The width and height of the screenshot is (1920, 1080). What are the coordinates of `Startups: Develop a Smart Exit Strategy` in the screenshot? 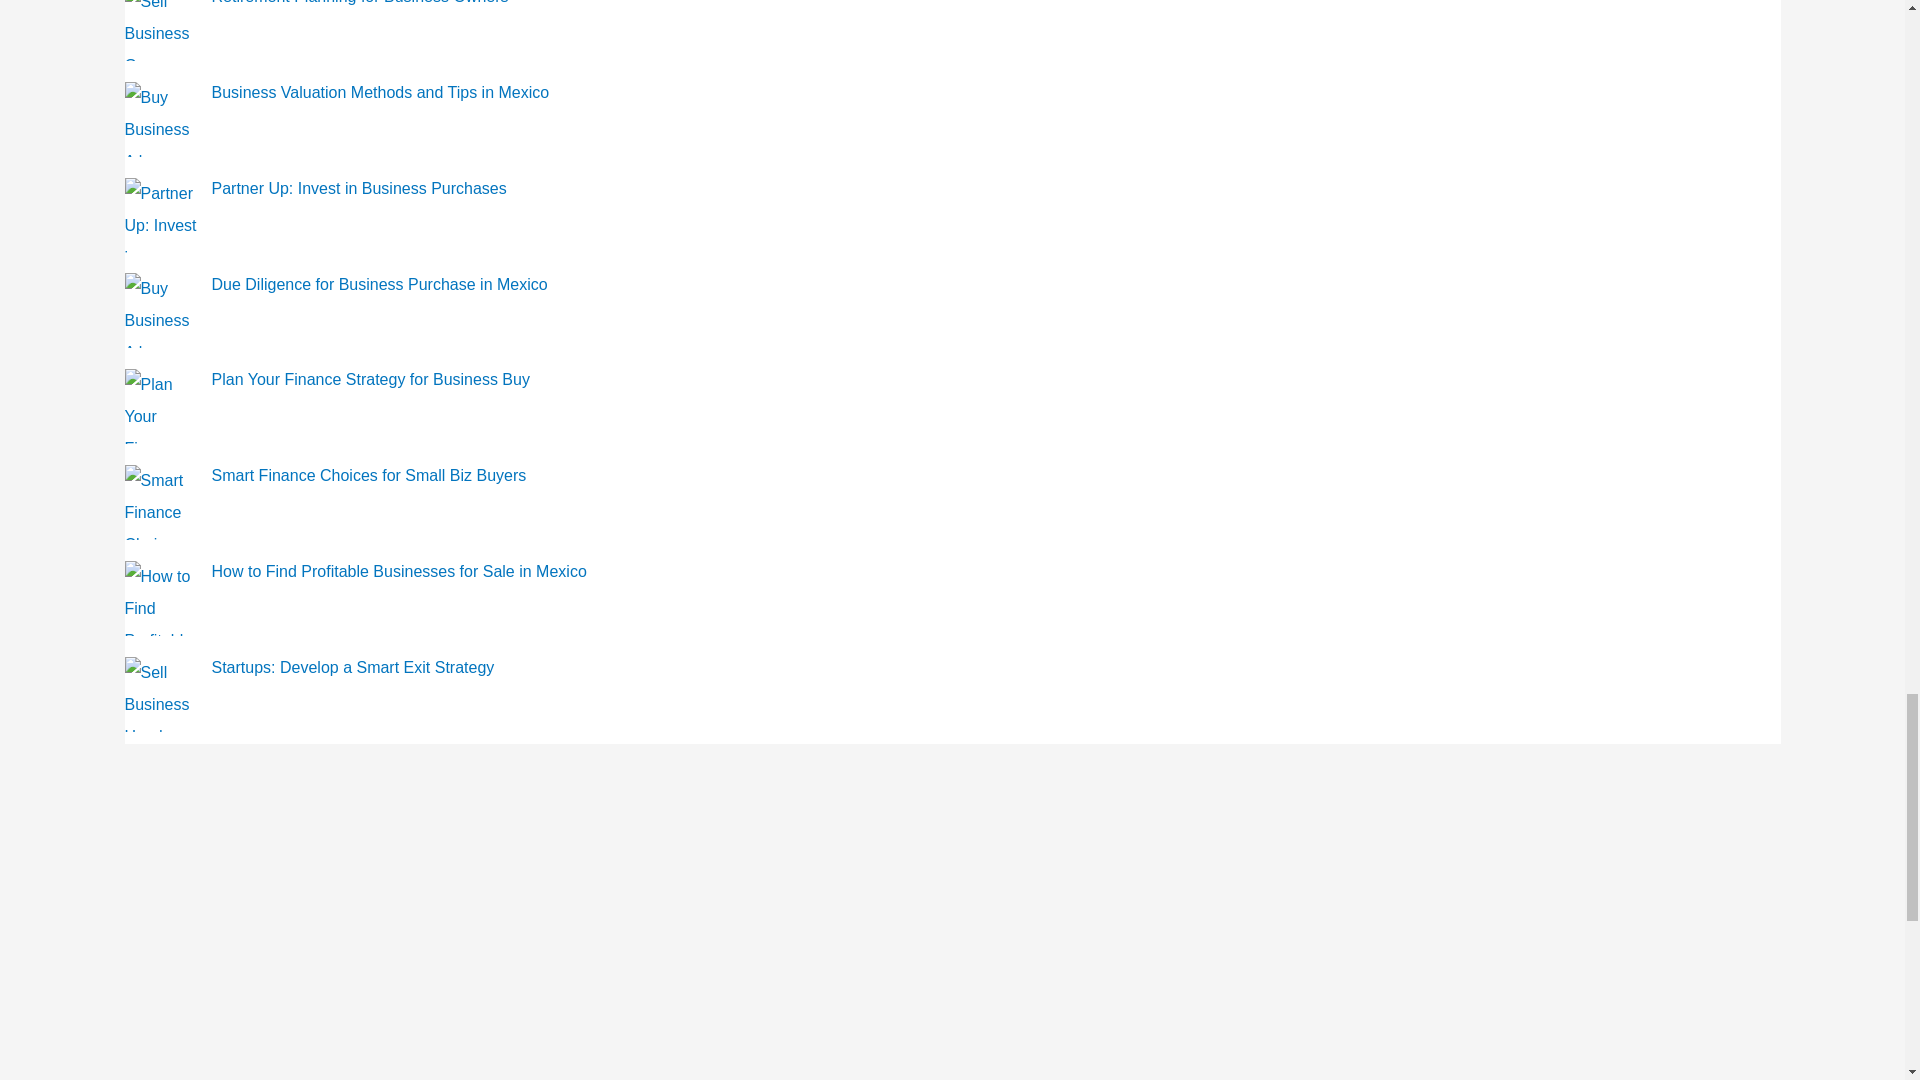 It's located at (353, 667).